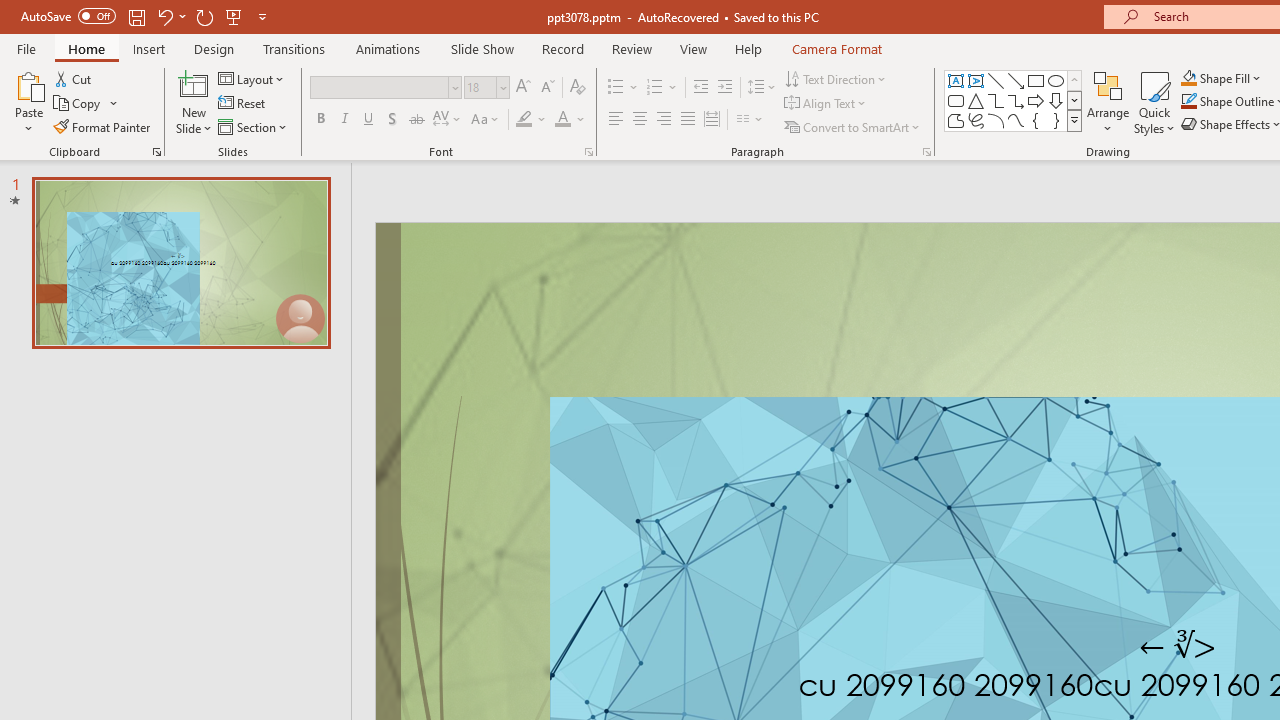 The height and width of the screenshot is (720, 1280). Describe the element at coordinates (578, 88) in the screenshot. I see `Clear Formatting` at that location.